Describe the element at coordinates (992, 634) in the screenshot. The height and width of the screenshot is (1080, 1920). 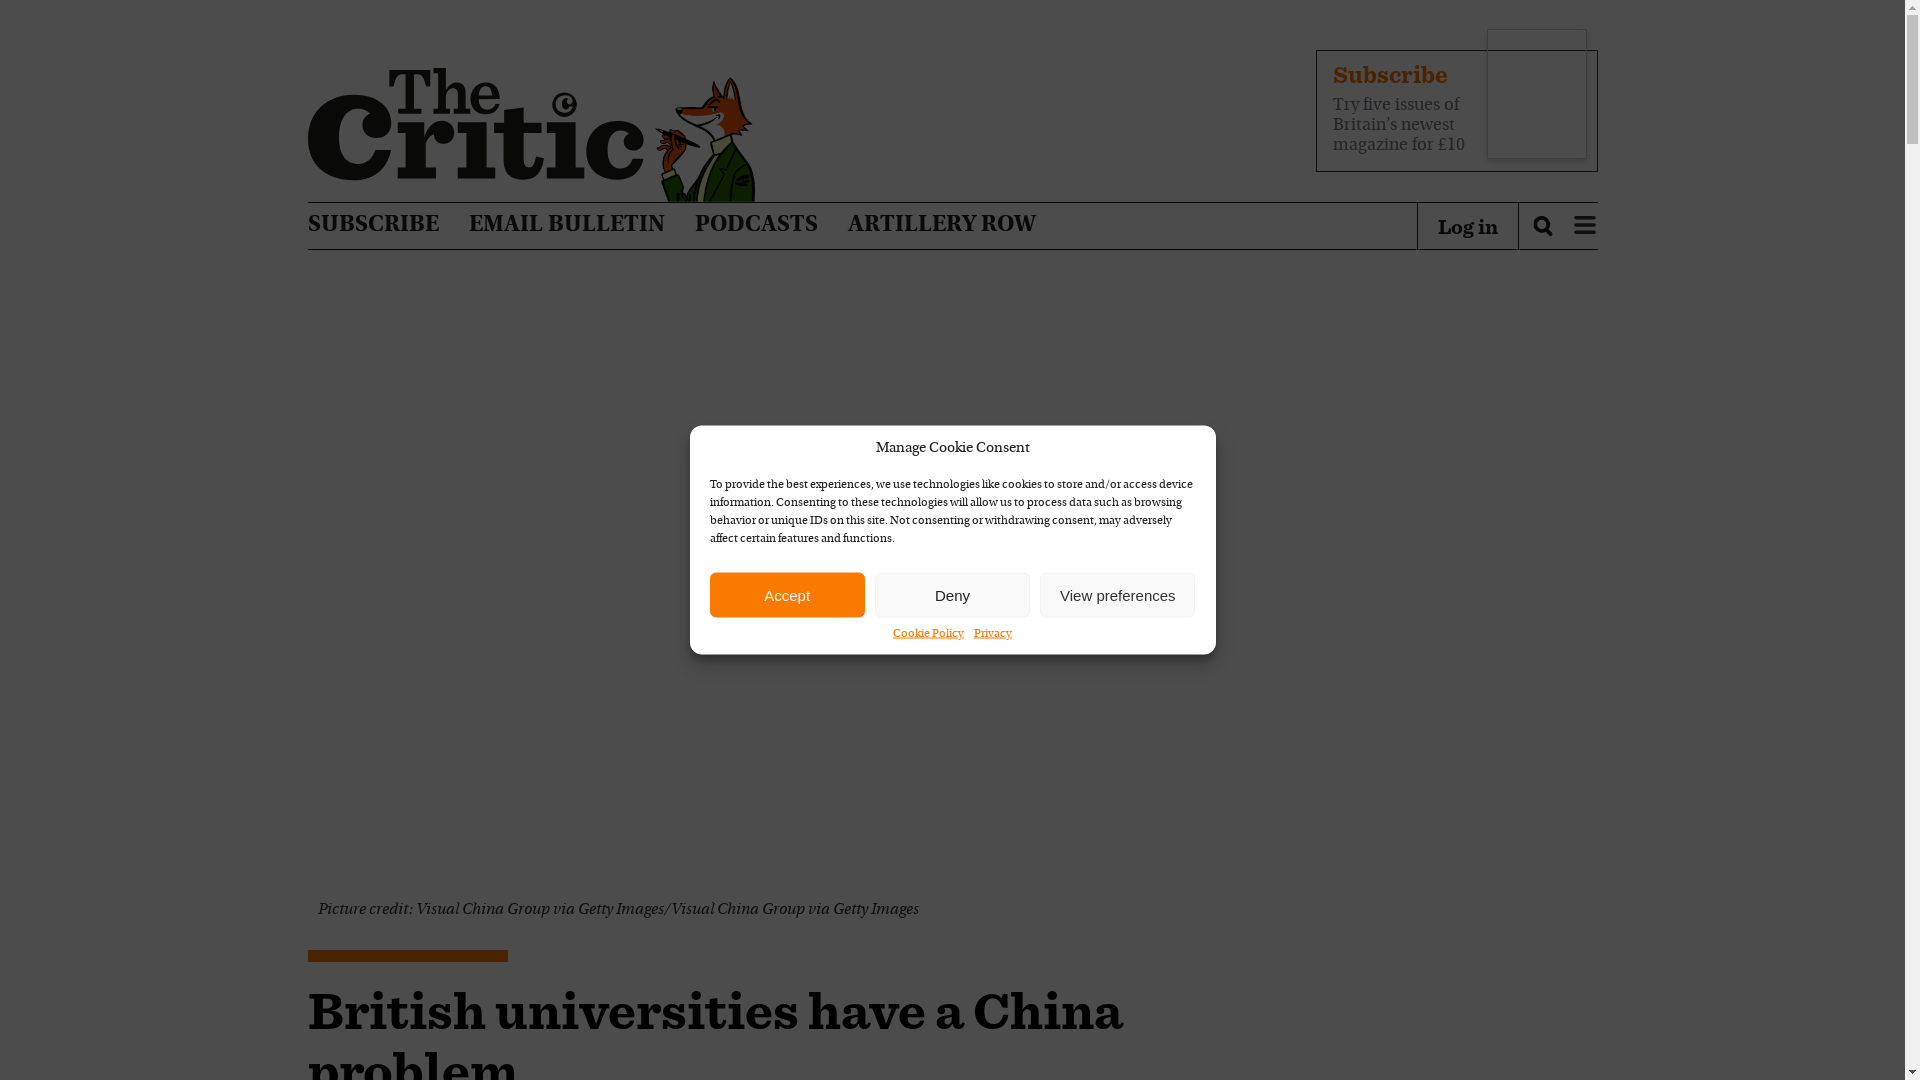
I see `Privacy` at that location.